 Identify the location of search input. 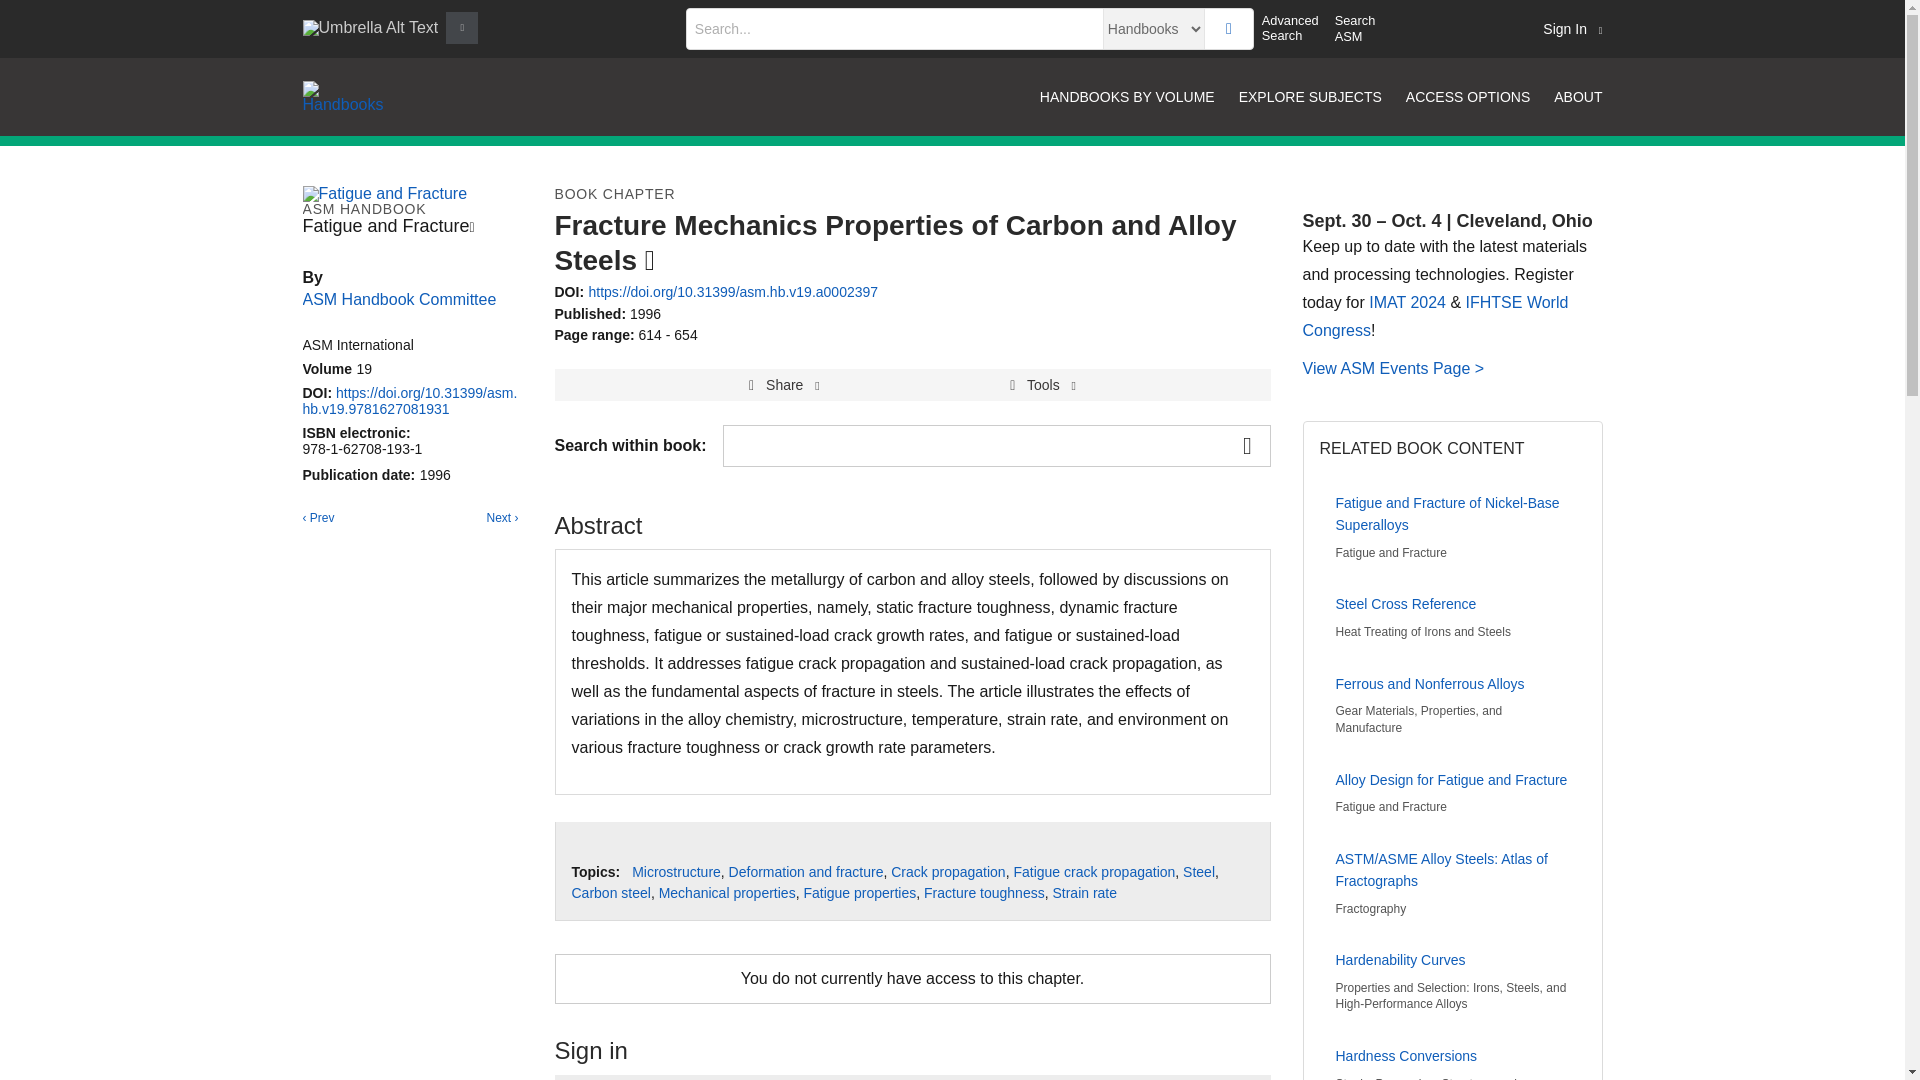
(894, 28).